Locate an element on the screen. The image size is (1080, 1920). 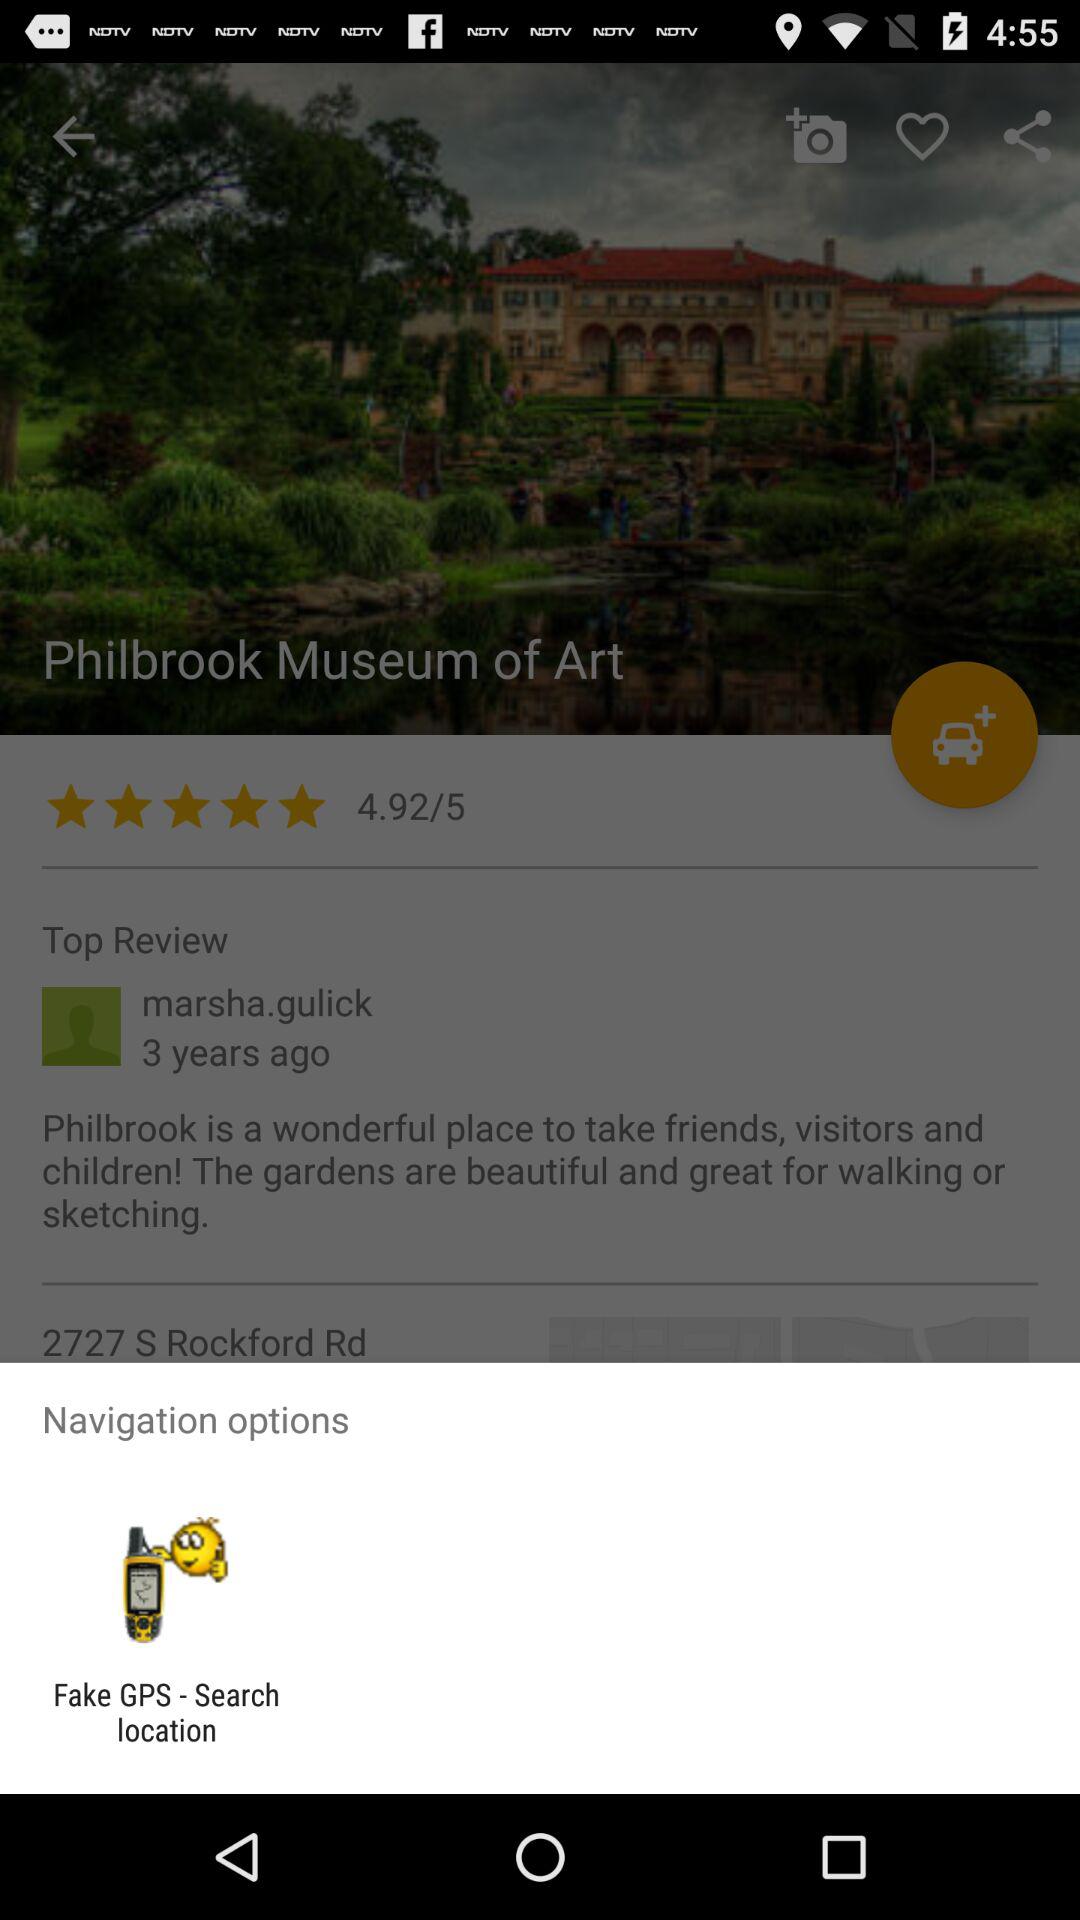
swipe to the fake gps search icon is located at coordinates (166, 1712).